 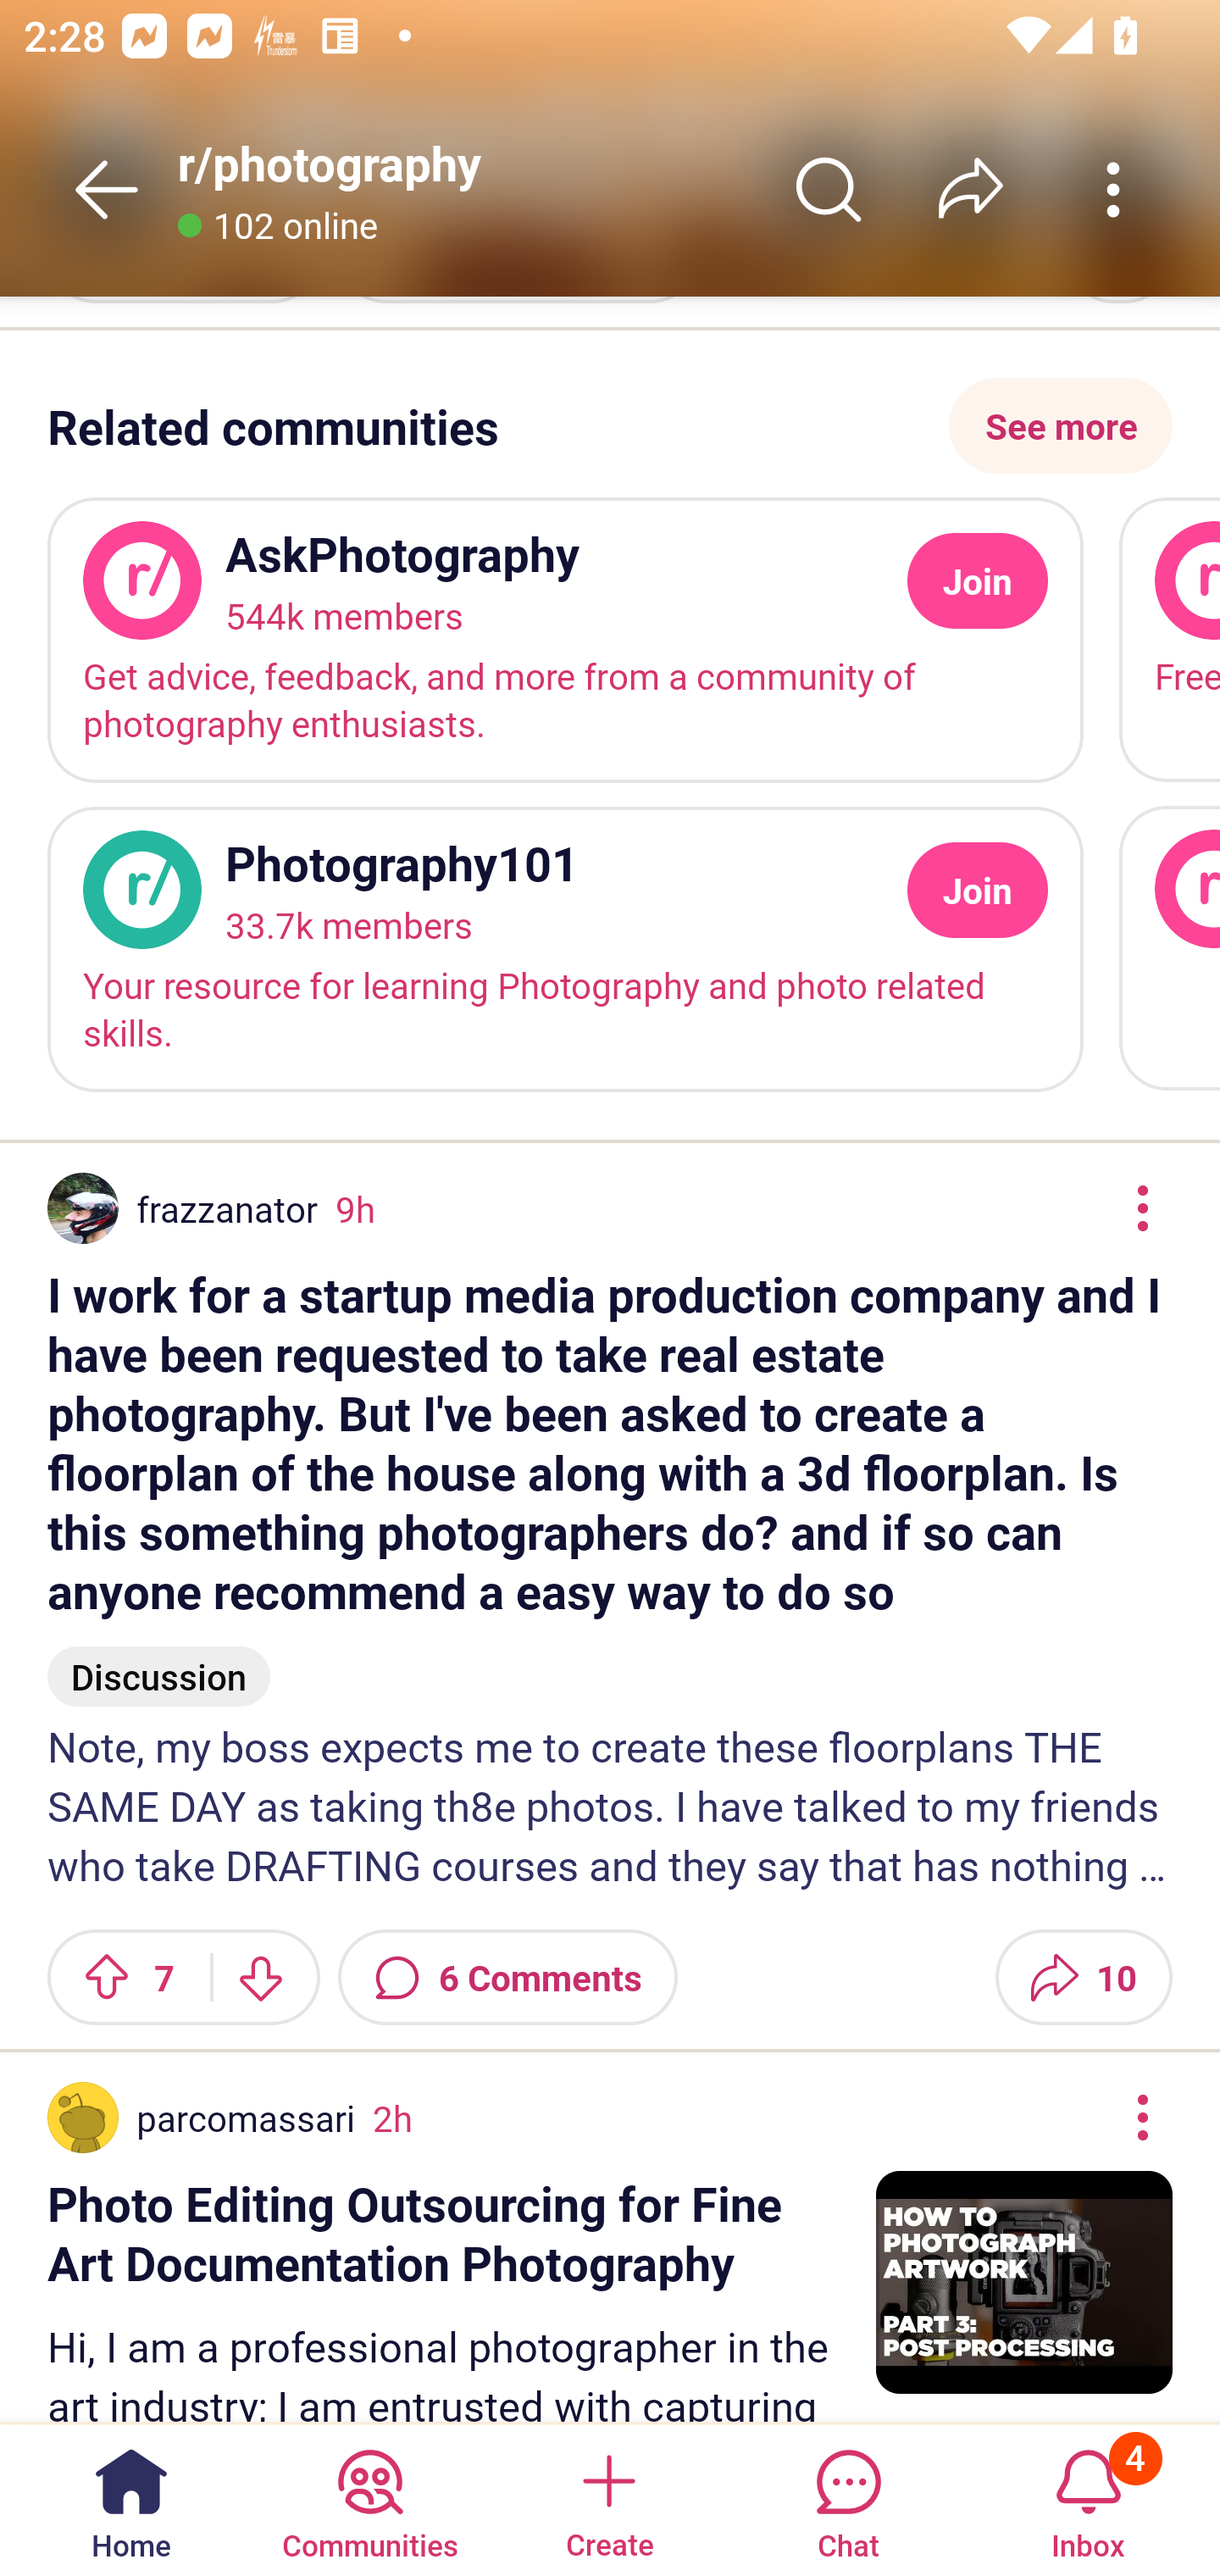 What do you see at coordinates (107, 189) in the screenshot?
I see `Back` at bounding box center [107, 189].